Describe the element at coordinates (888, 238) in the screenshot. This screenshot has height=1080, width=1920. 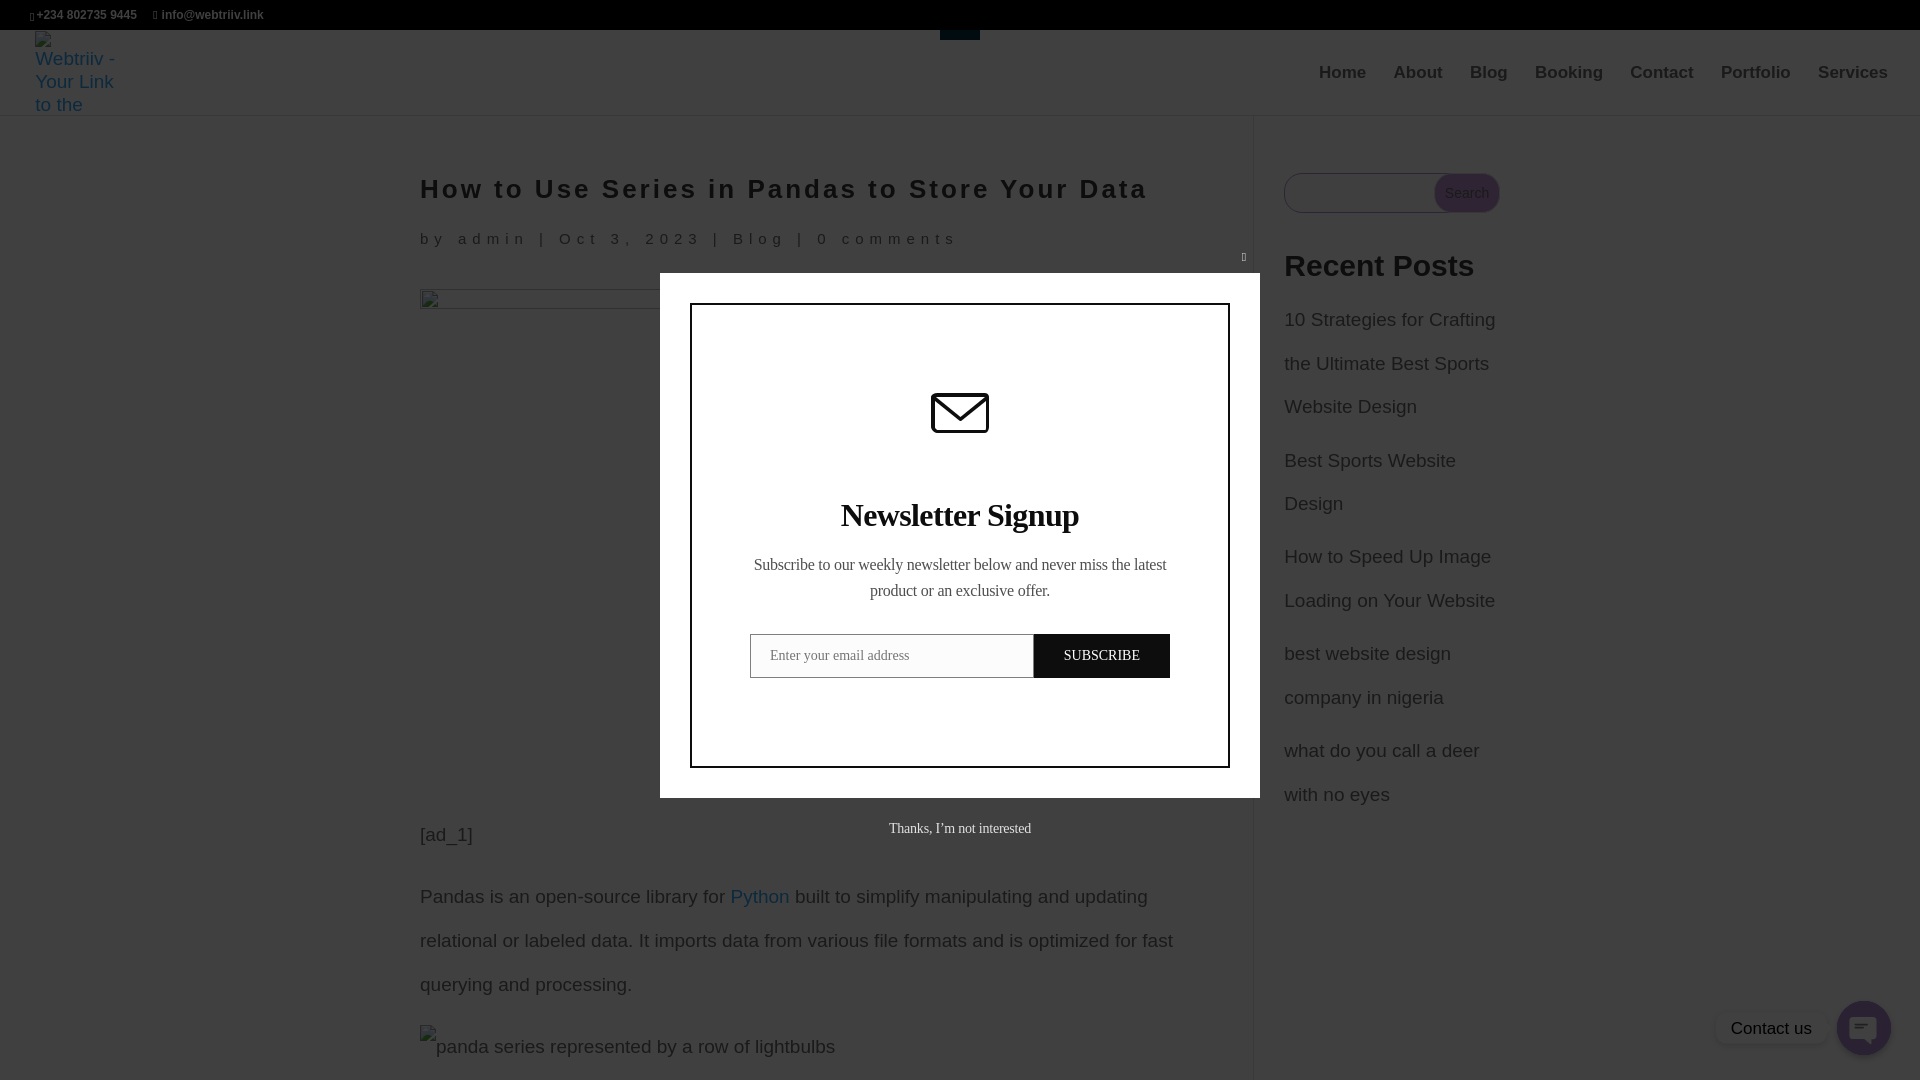
I see `0 comments` at that location.